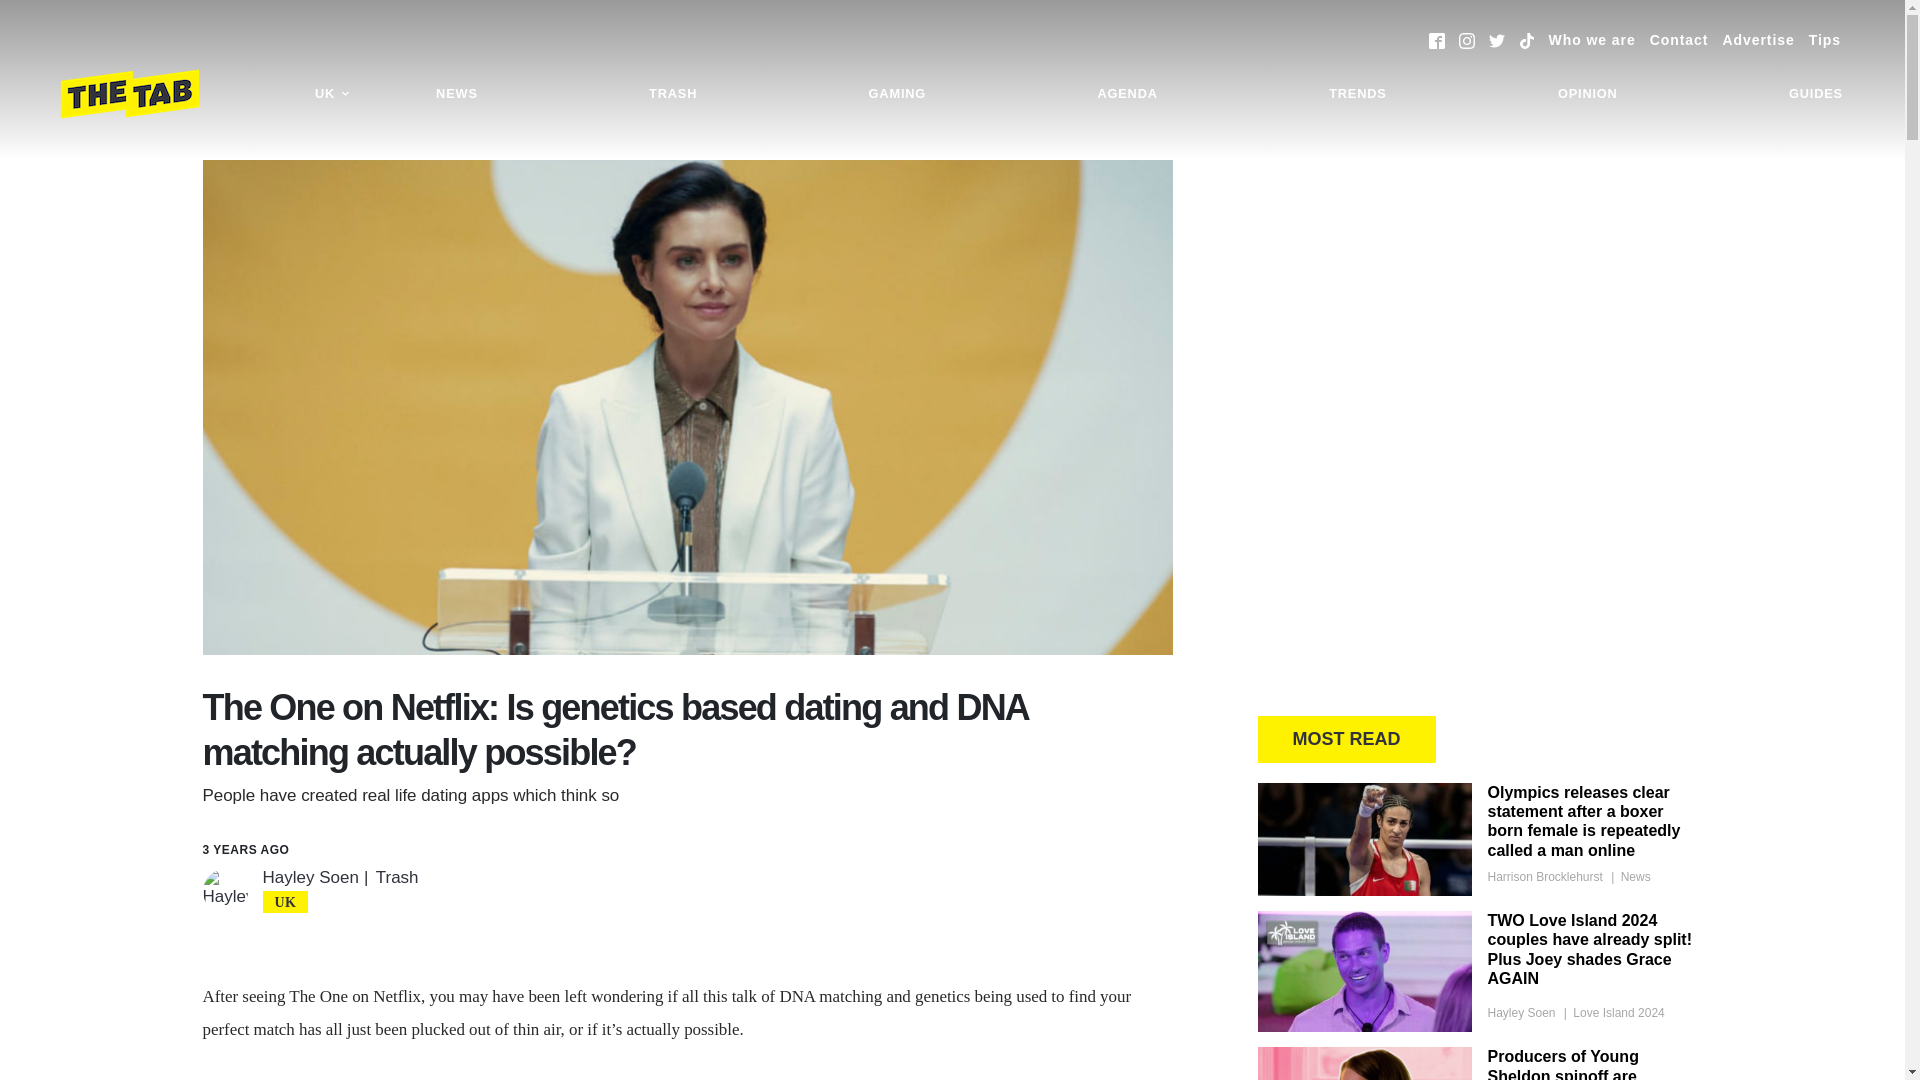 This screenshot has width=1920, height=1080. What do you see at coordinates (456, 94) in the screenshot?
I see `NEWS` at bounding box center [456, 94].